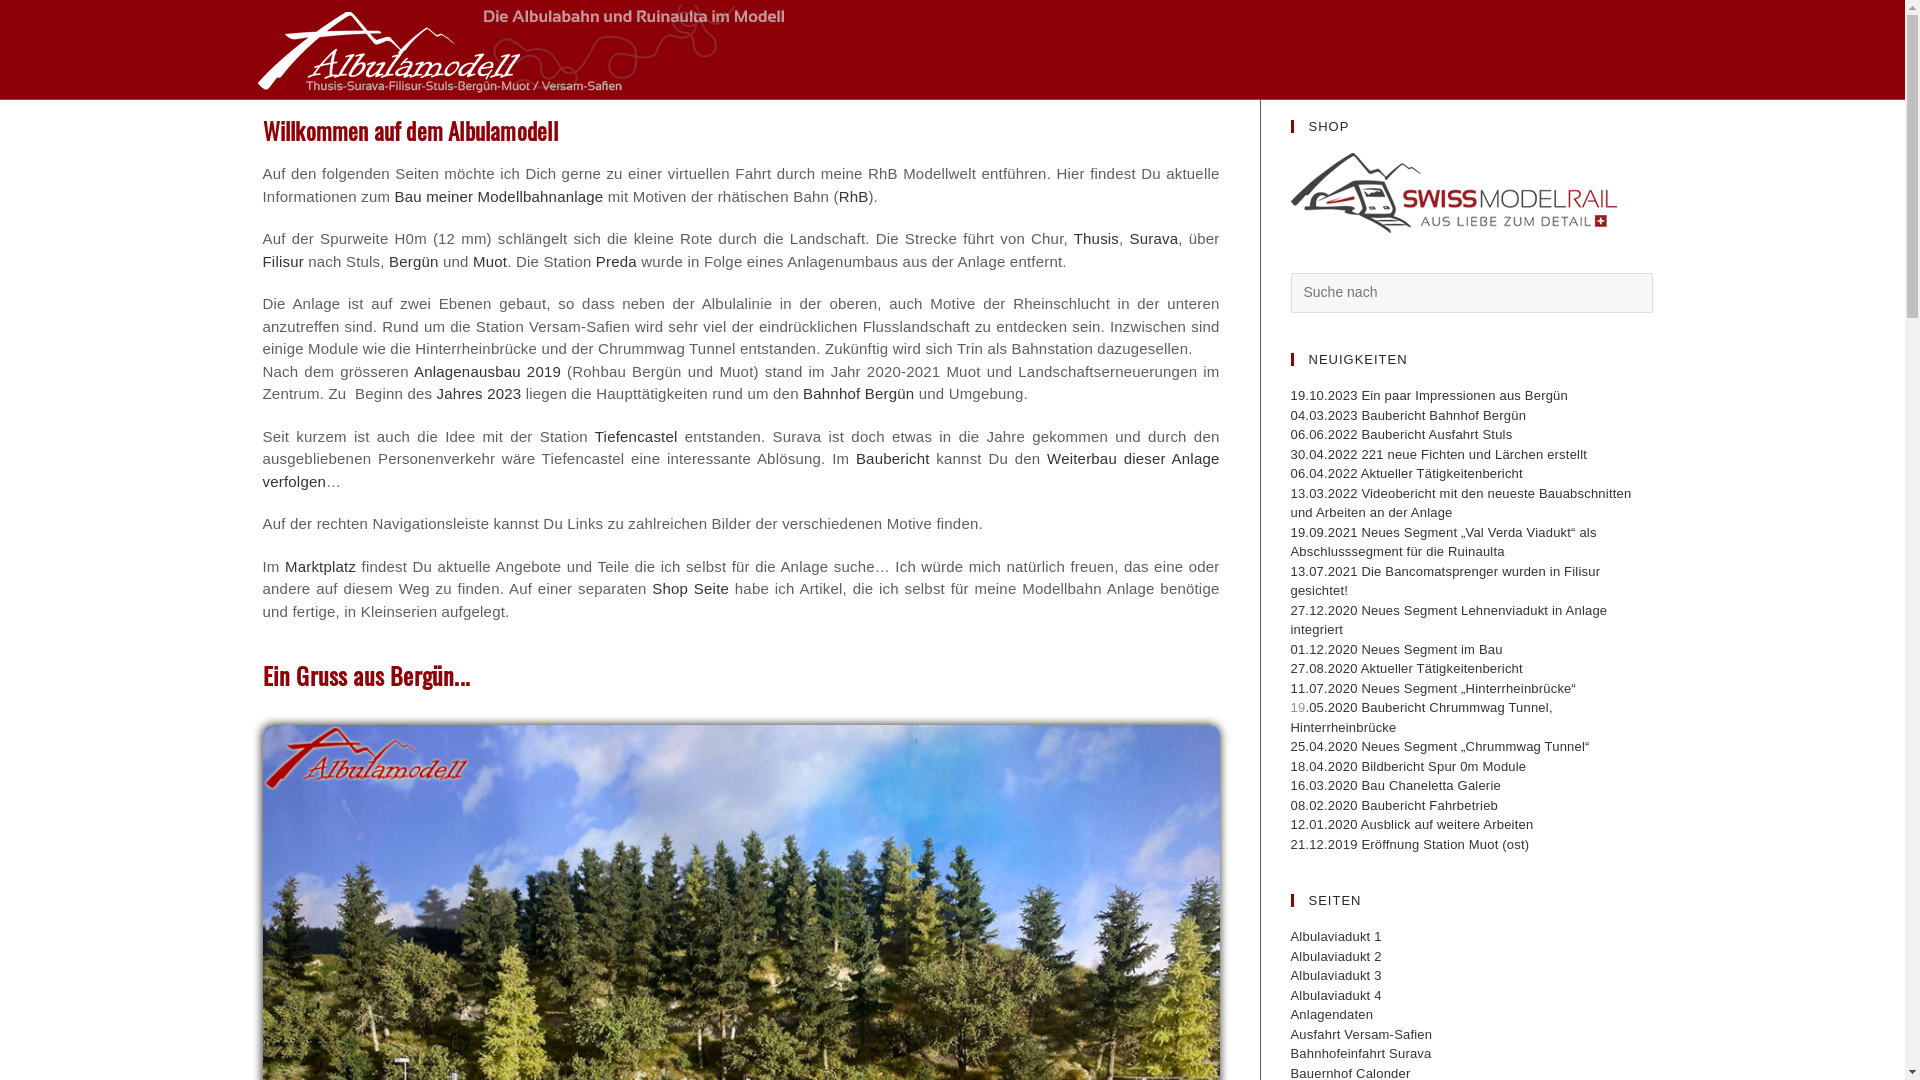 This screenshot has height=1080, width=1920. Describe the element at coordinates (1408, 766) in the screenshot. I see `18.04.2020 Bildbericht Spur 0m Module` at that location.